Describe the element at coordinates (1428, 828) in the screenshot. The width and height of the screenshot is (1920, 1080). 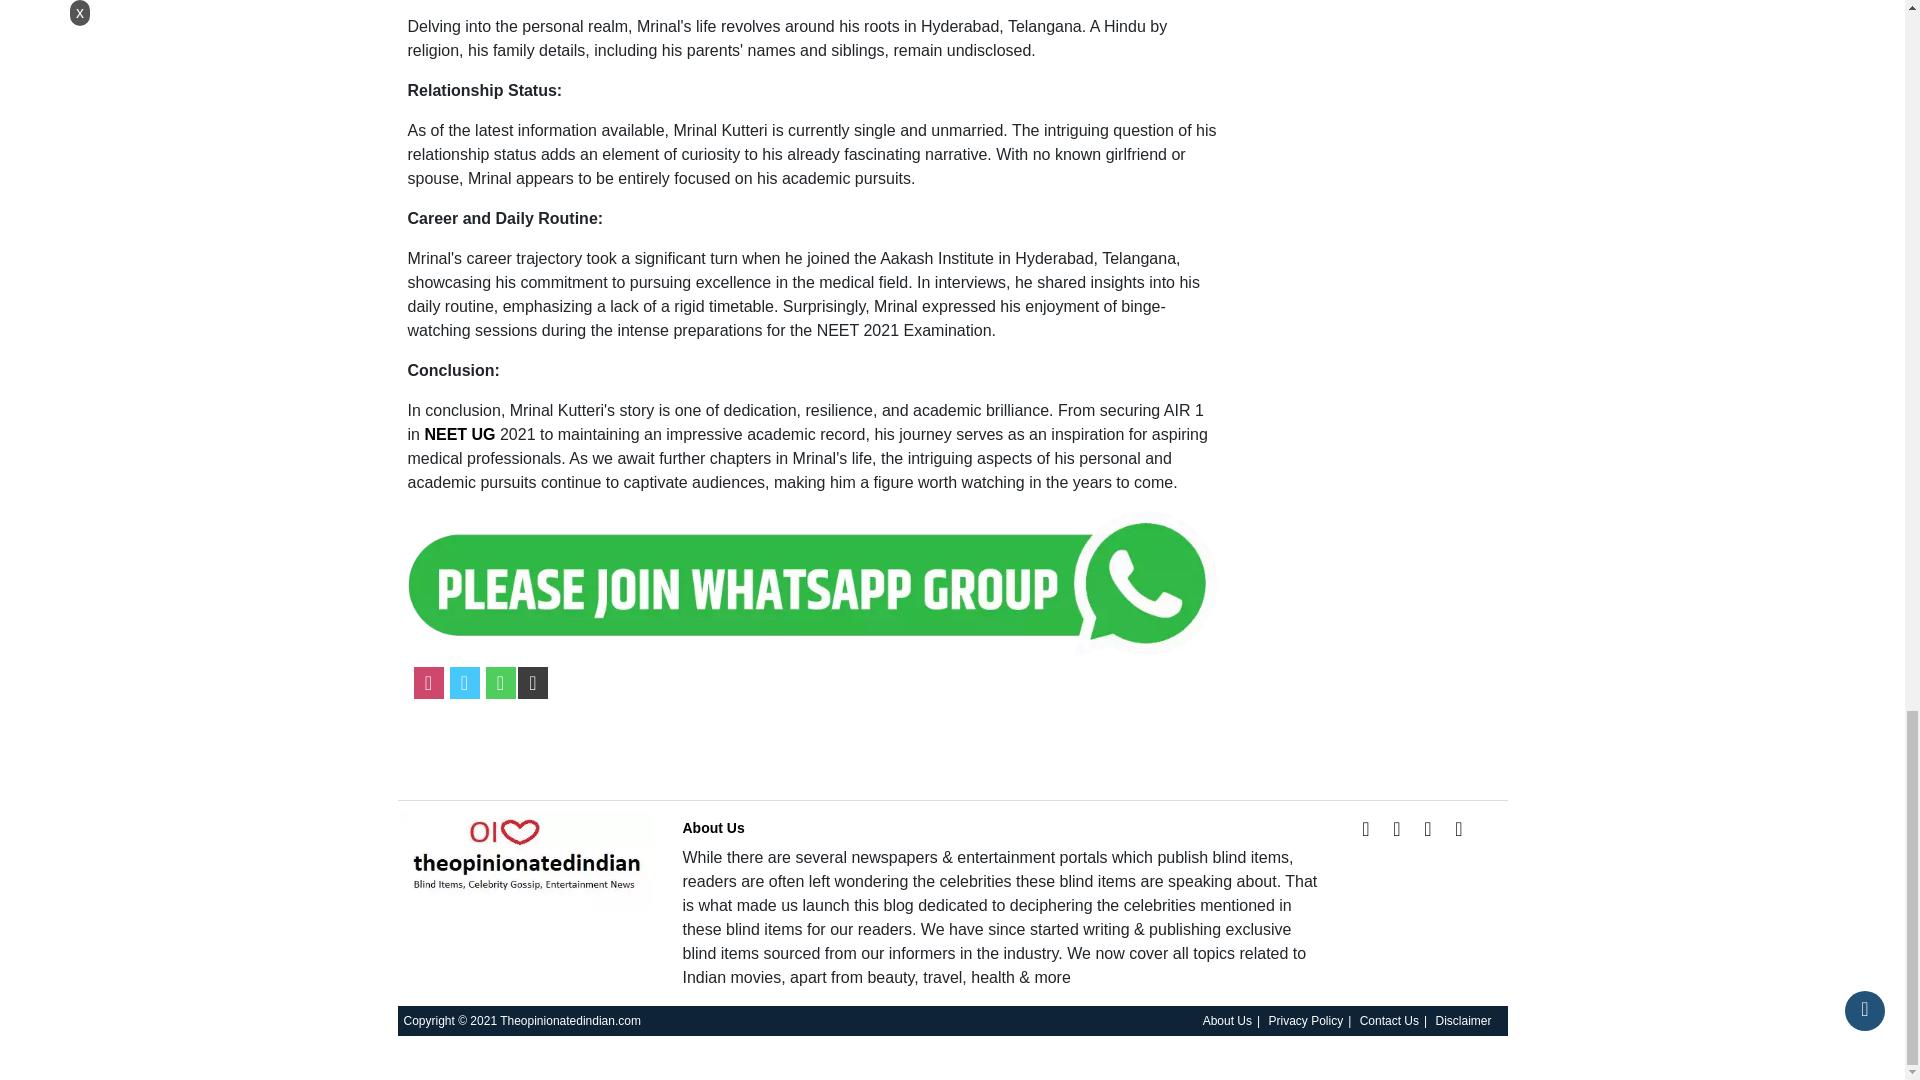
I see `Instagram` at that location.